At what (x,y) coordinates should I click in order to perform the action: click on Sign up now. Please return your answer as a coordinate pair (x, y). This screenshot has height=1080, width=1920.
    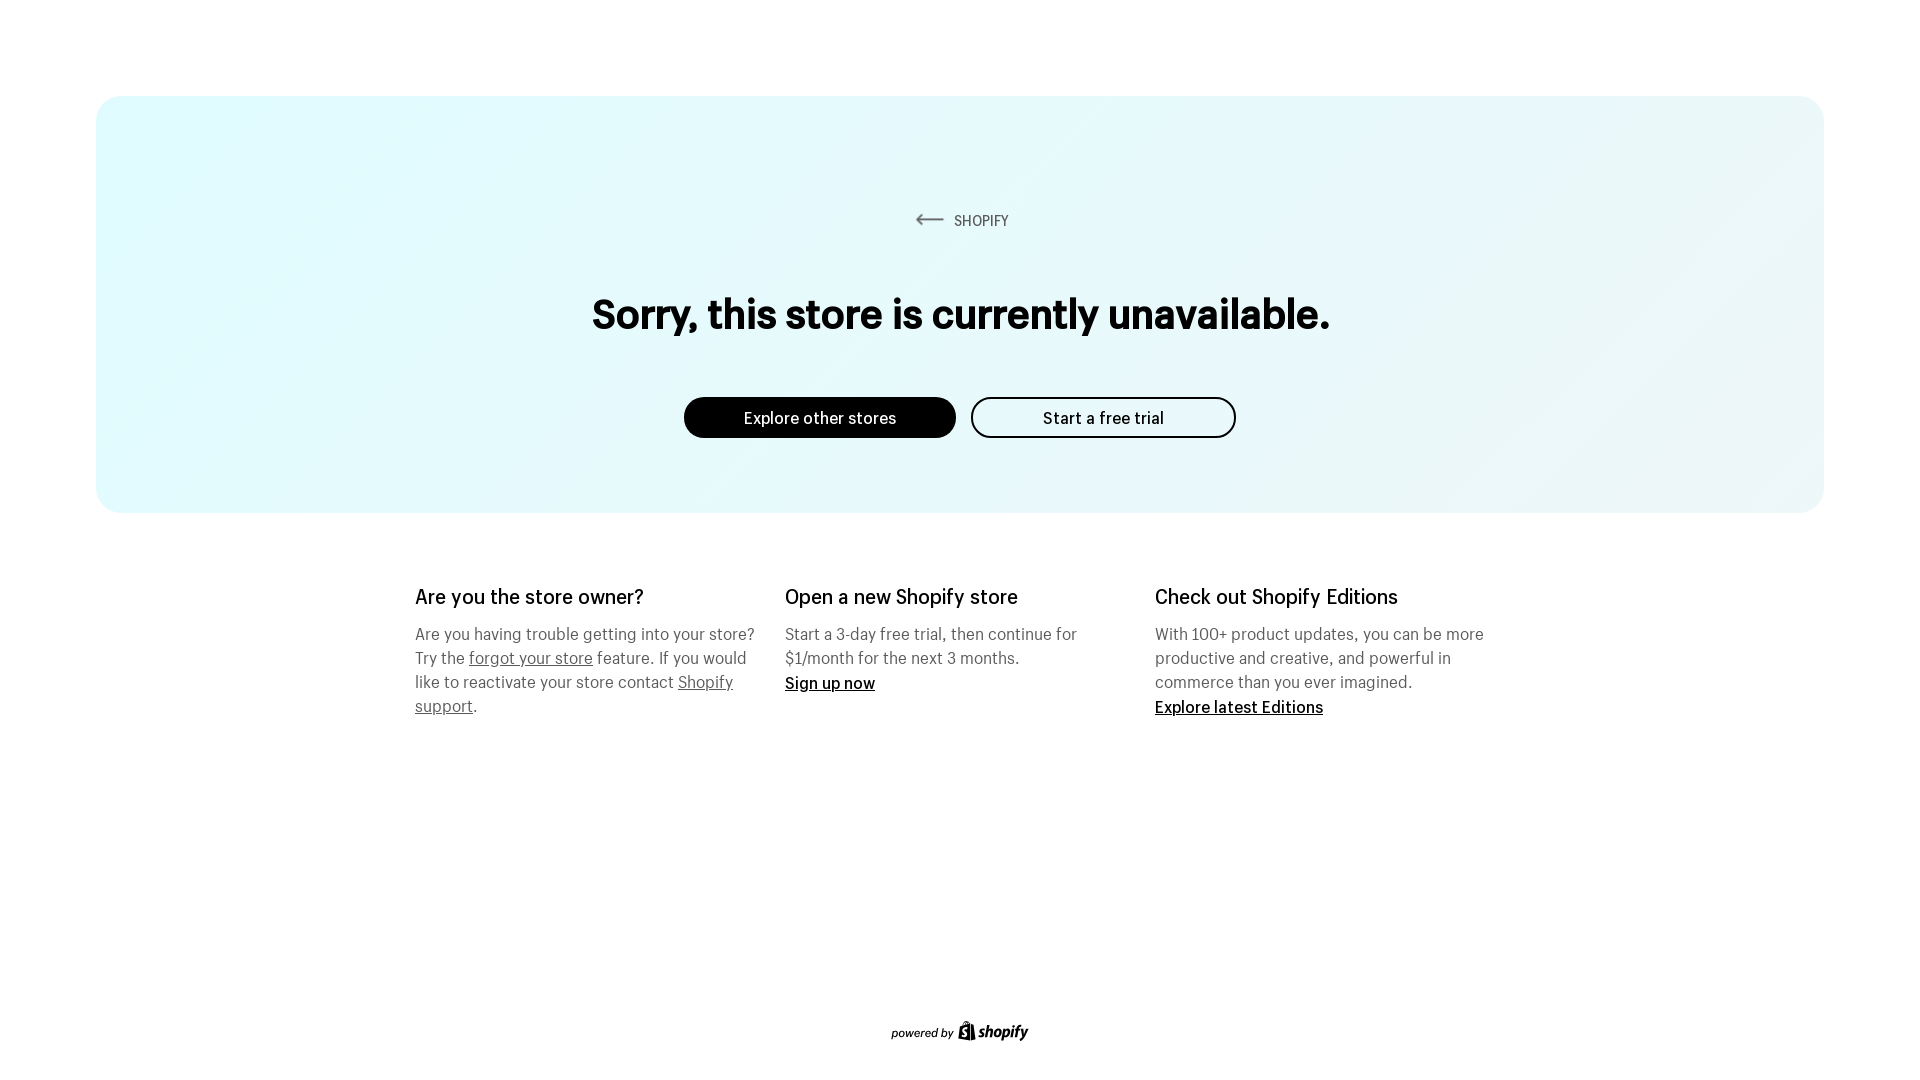
    Looking at the image, I should click on (830, 682).